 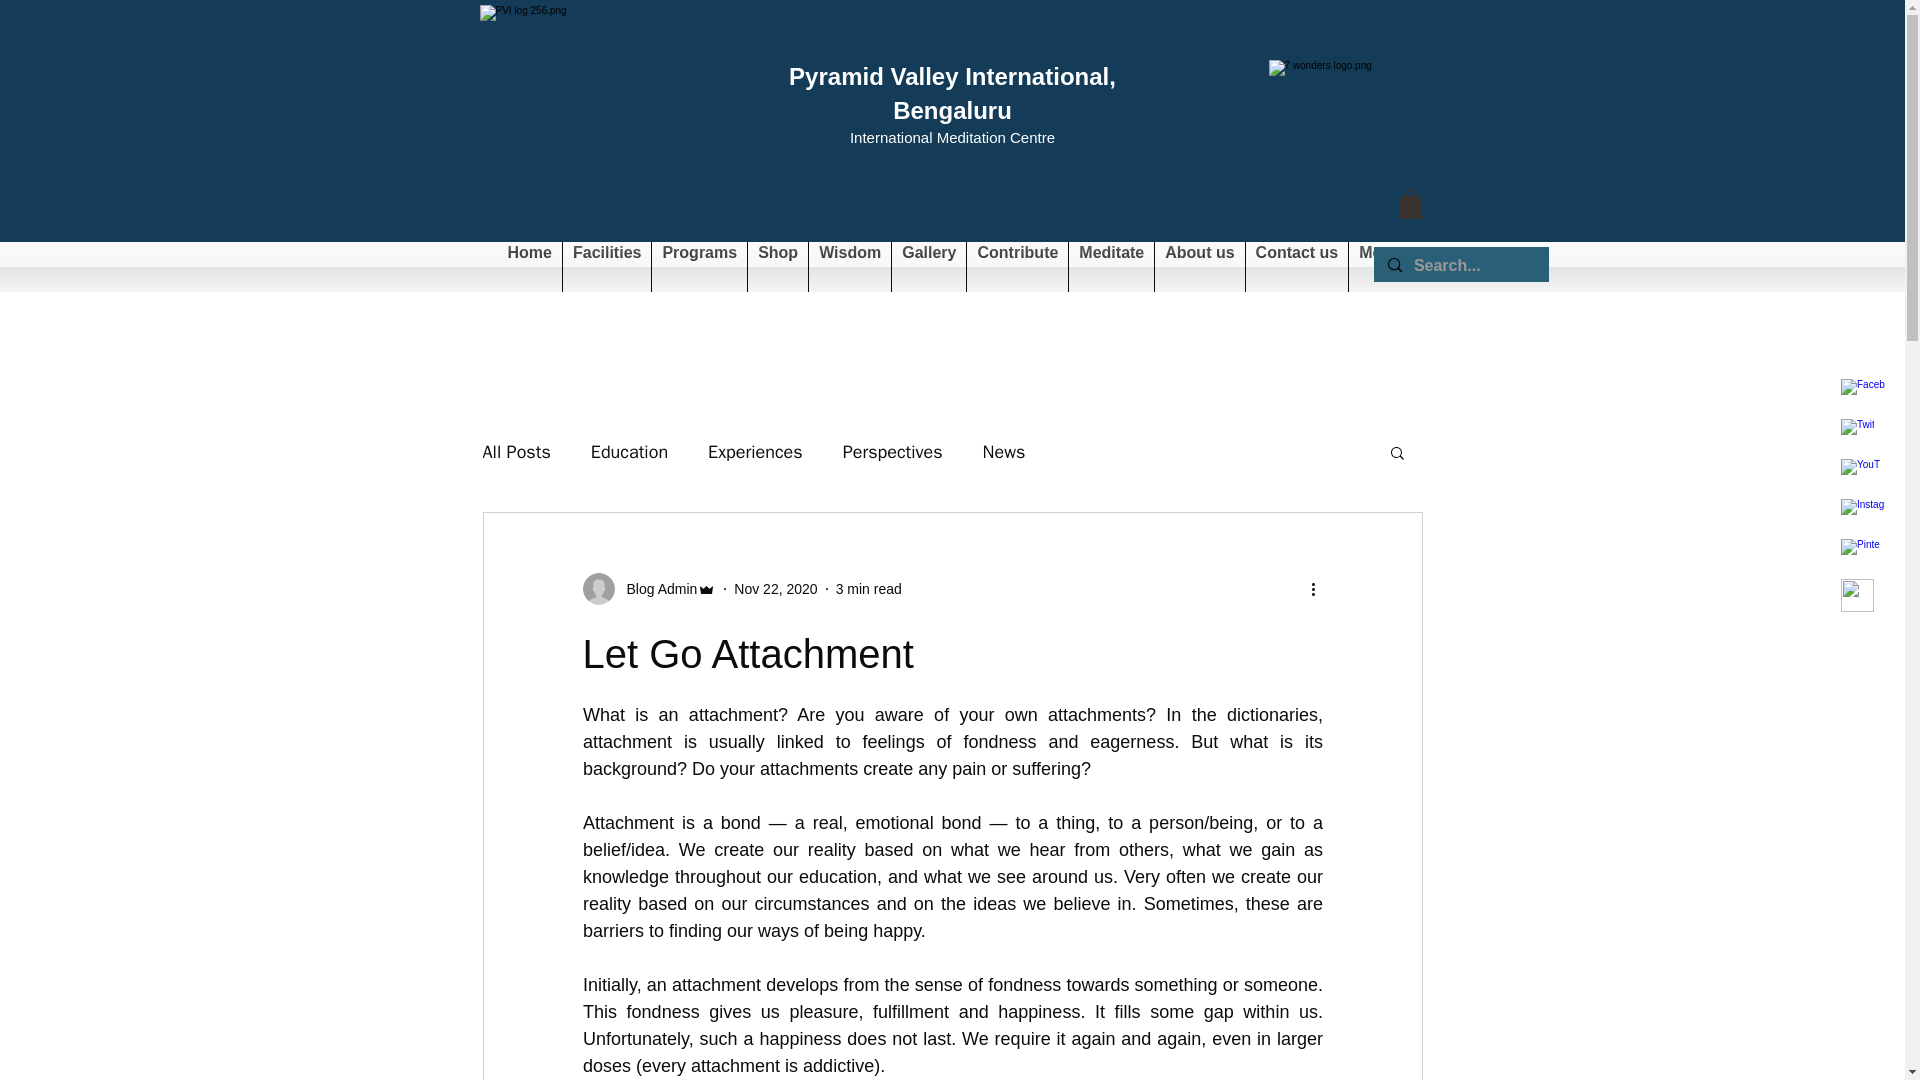 I want to click on Experiences, so click(x=755, y=452).